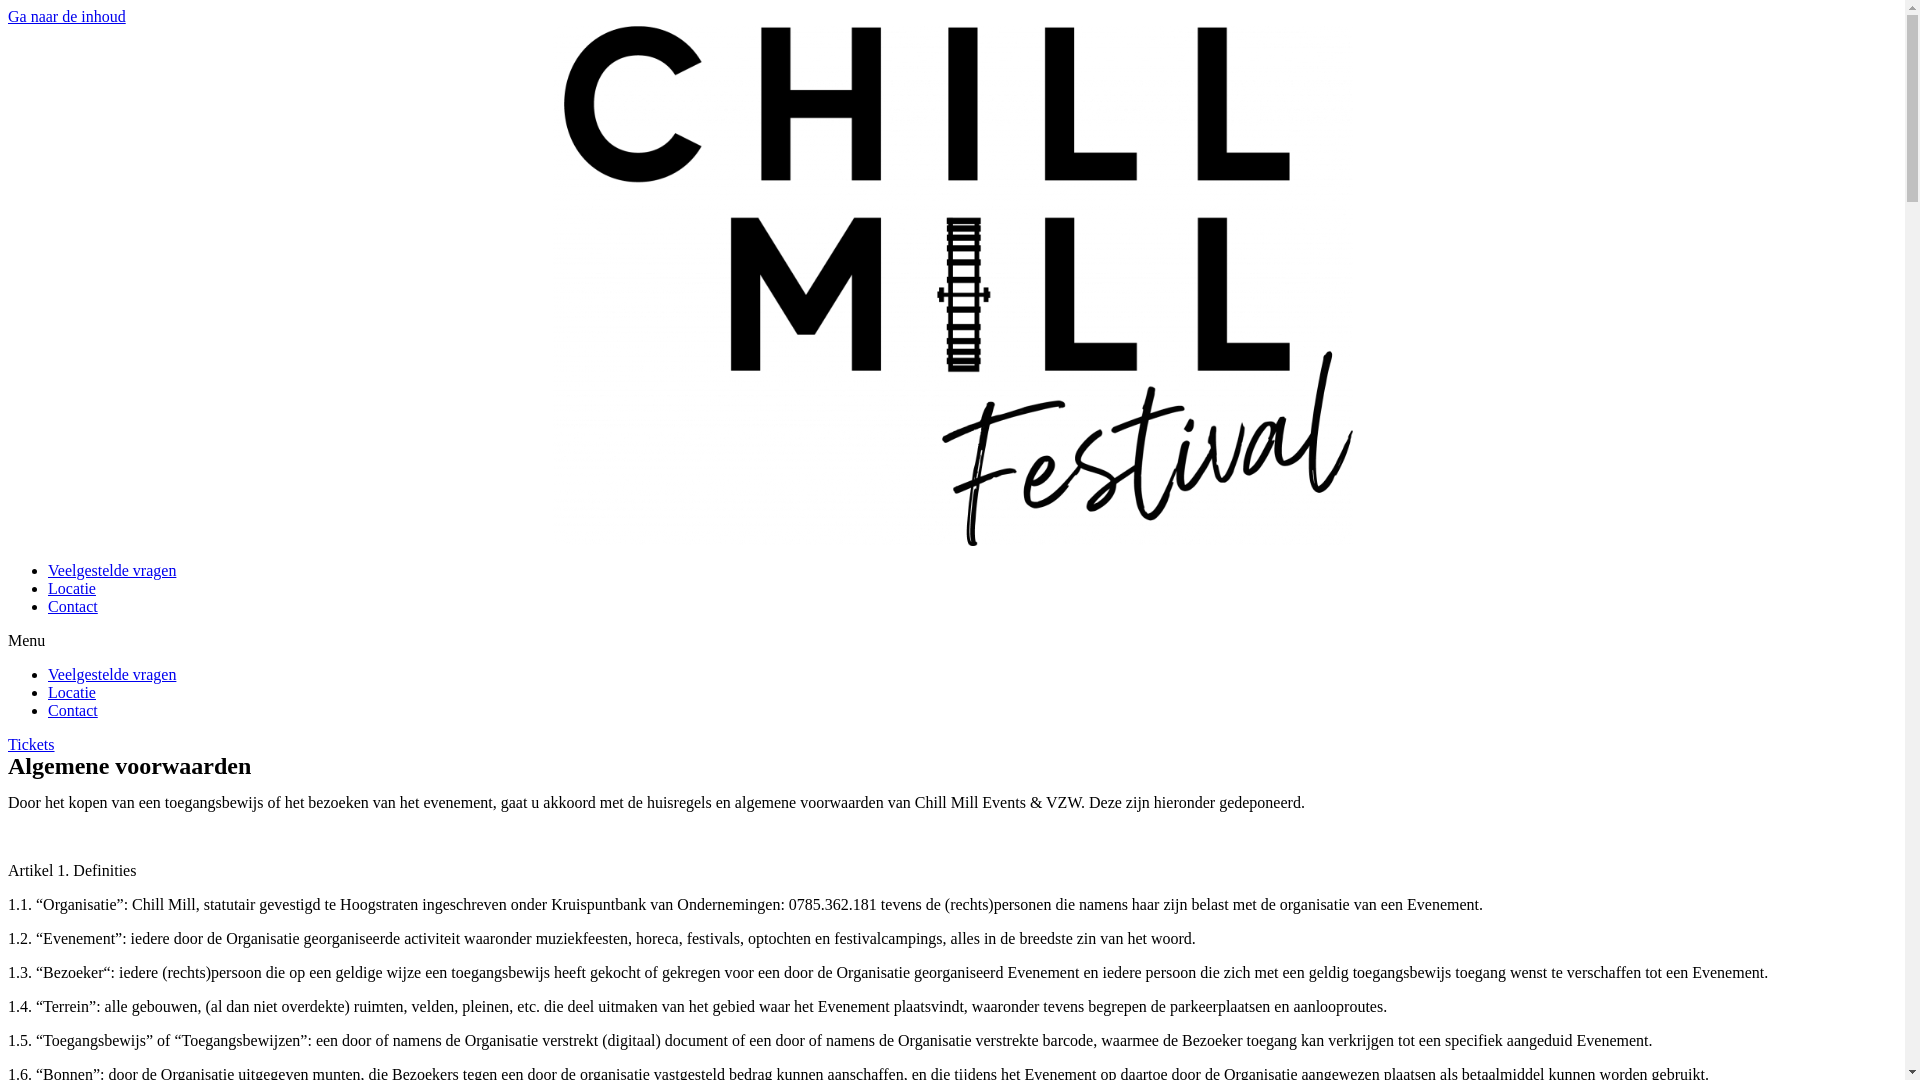  I want to click on Veelgestelde vragen, so click(112, 674).